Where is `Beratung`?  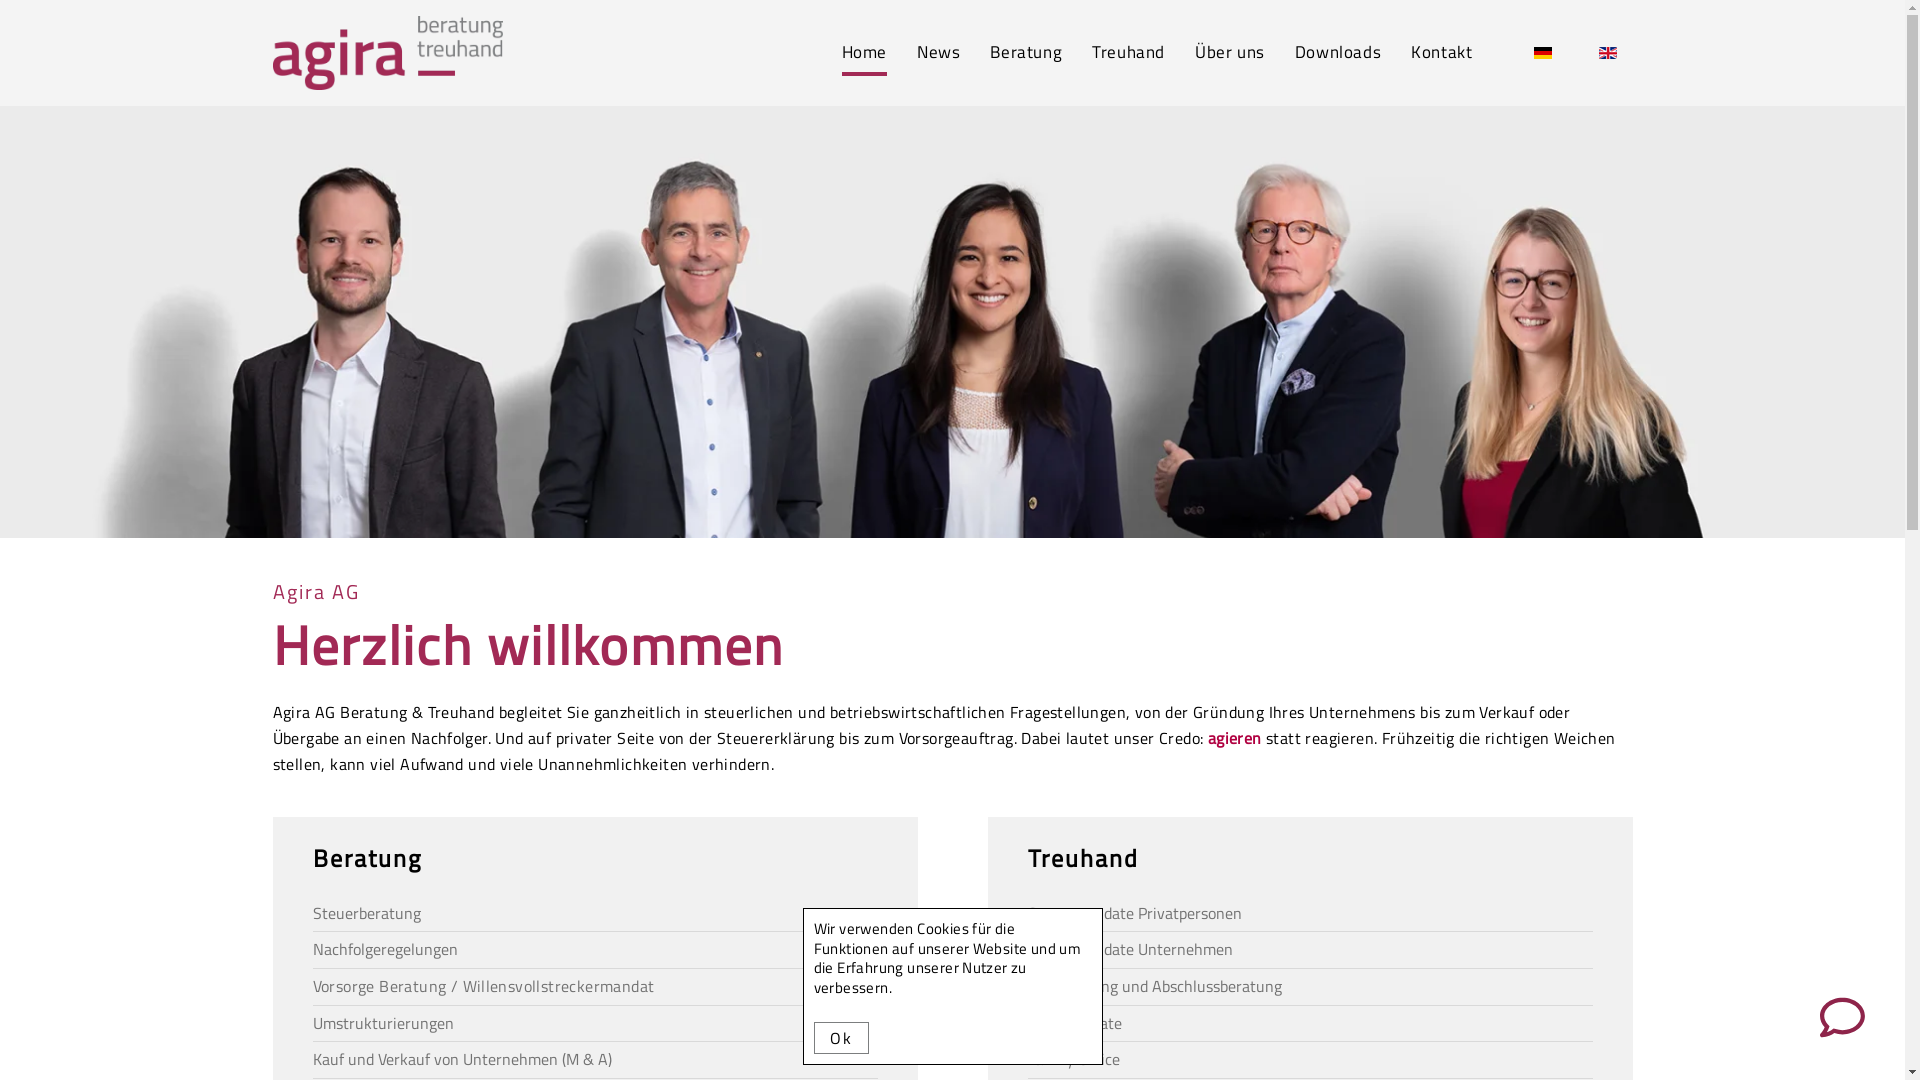
Beratung is located at coordinates (1026, 53).